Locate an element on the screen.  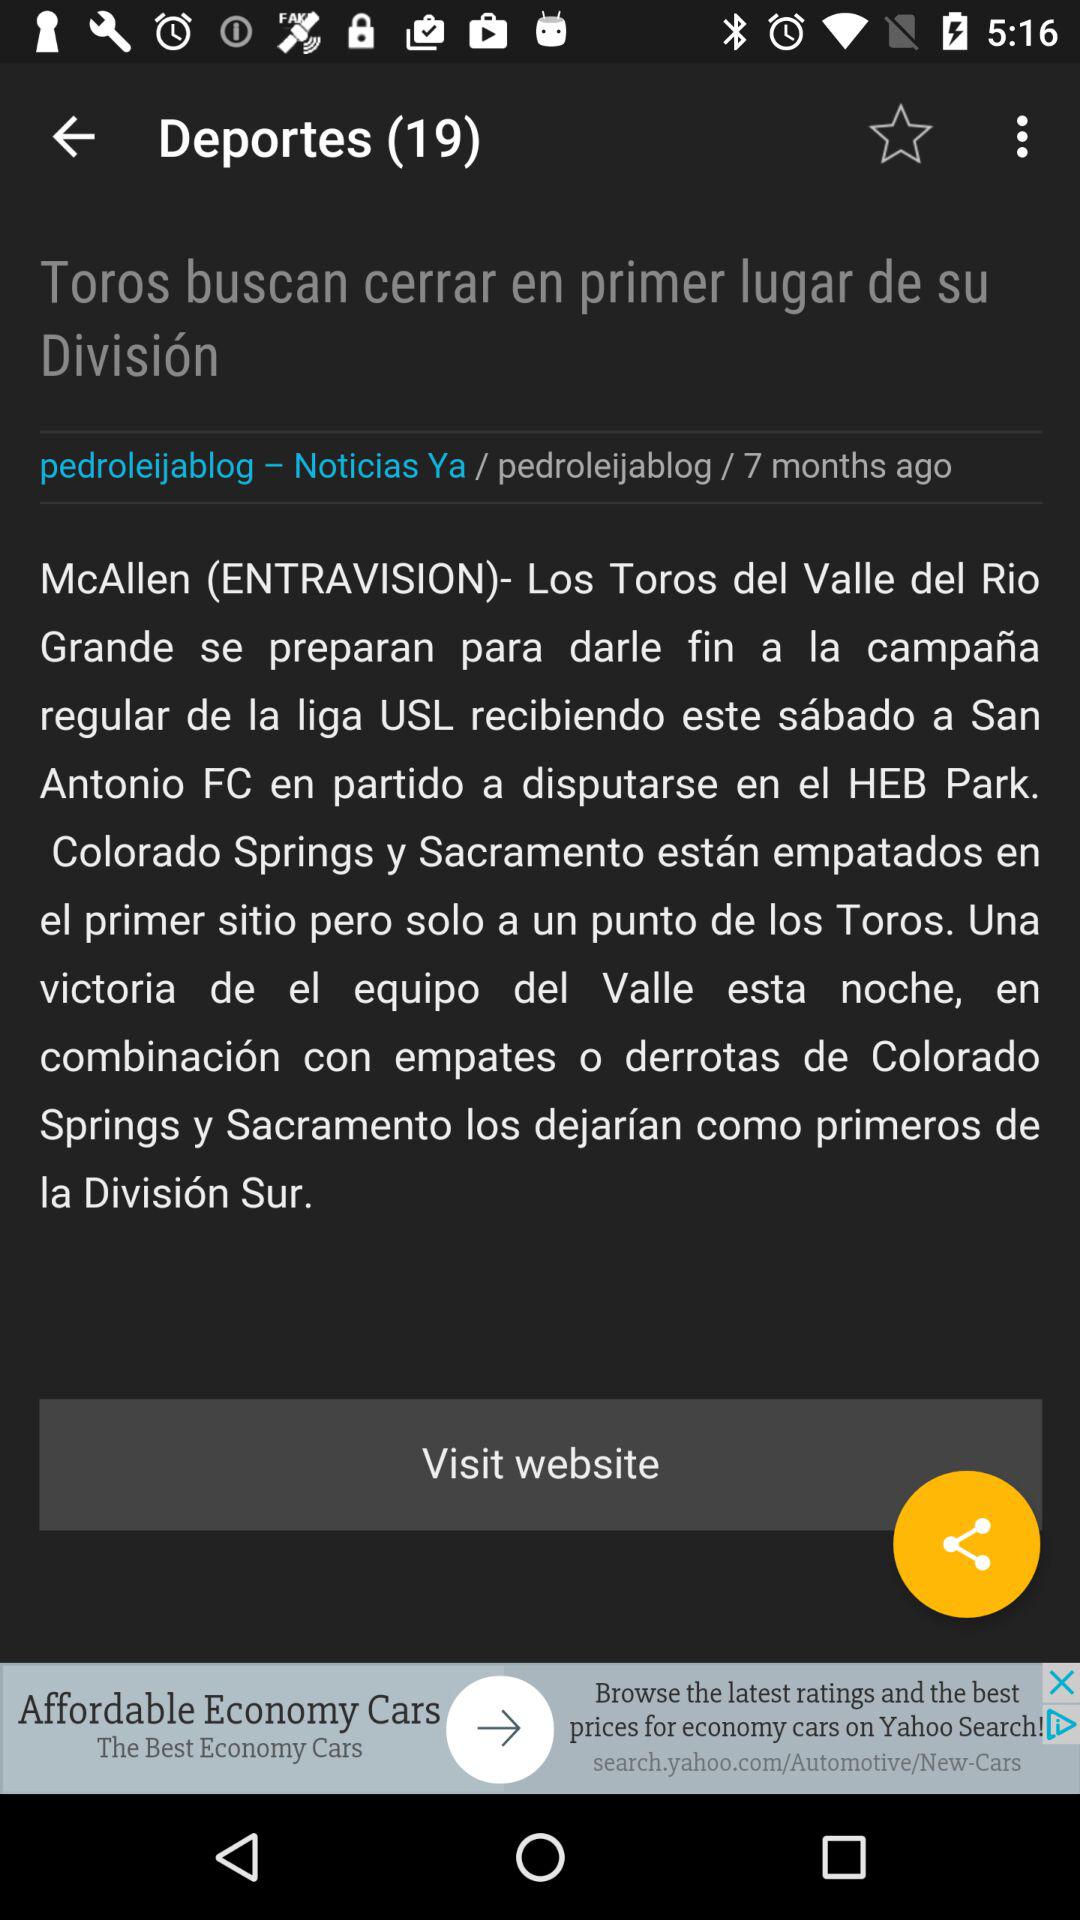
add the option is located at coordinates (540, 1728).